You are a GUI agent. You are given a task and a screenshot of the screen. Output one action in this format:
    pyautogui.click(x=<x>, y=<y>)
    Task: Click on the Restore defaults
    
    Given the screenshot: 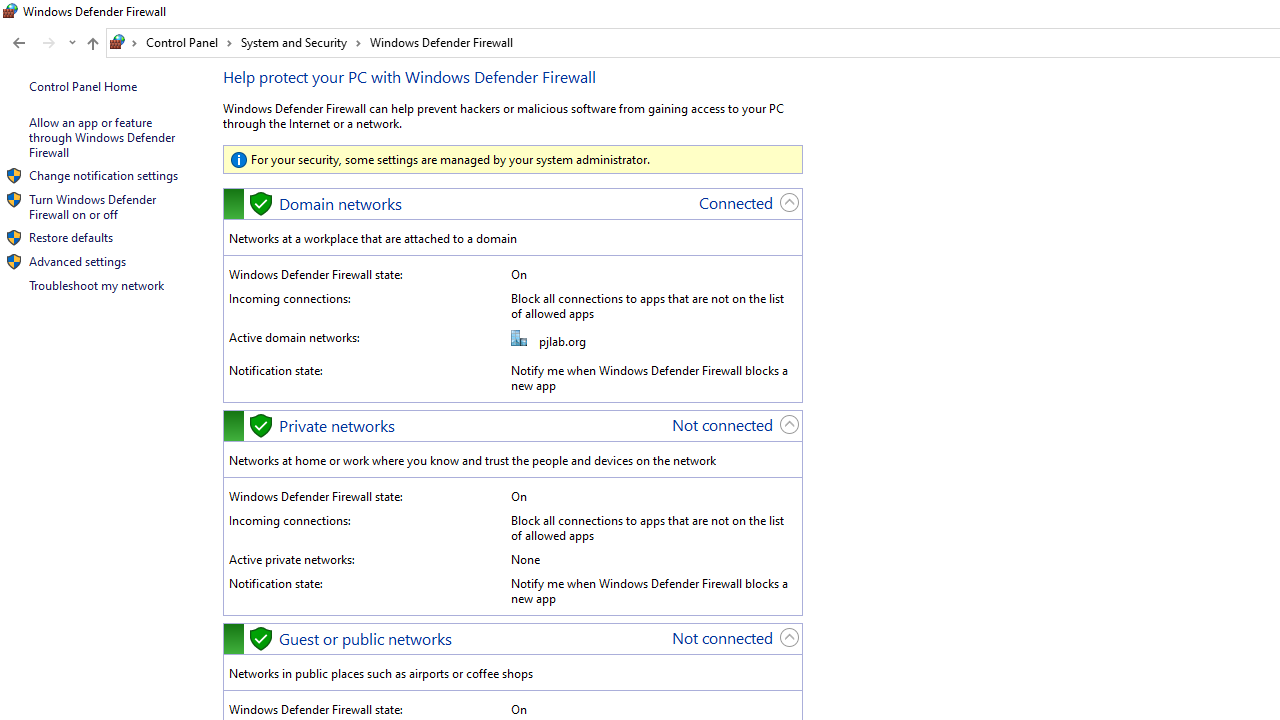 What is the action you would take?
    pyautogui.click(x=70, y=236)
    